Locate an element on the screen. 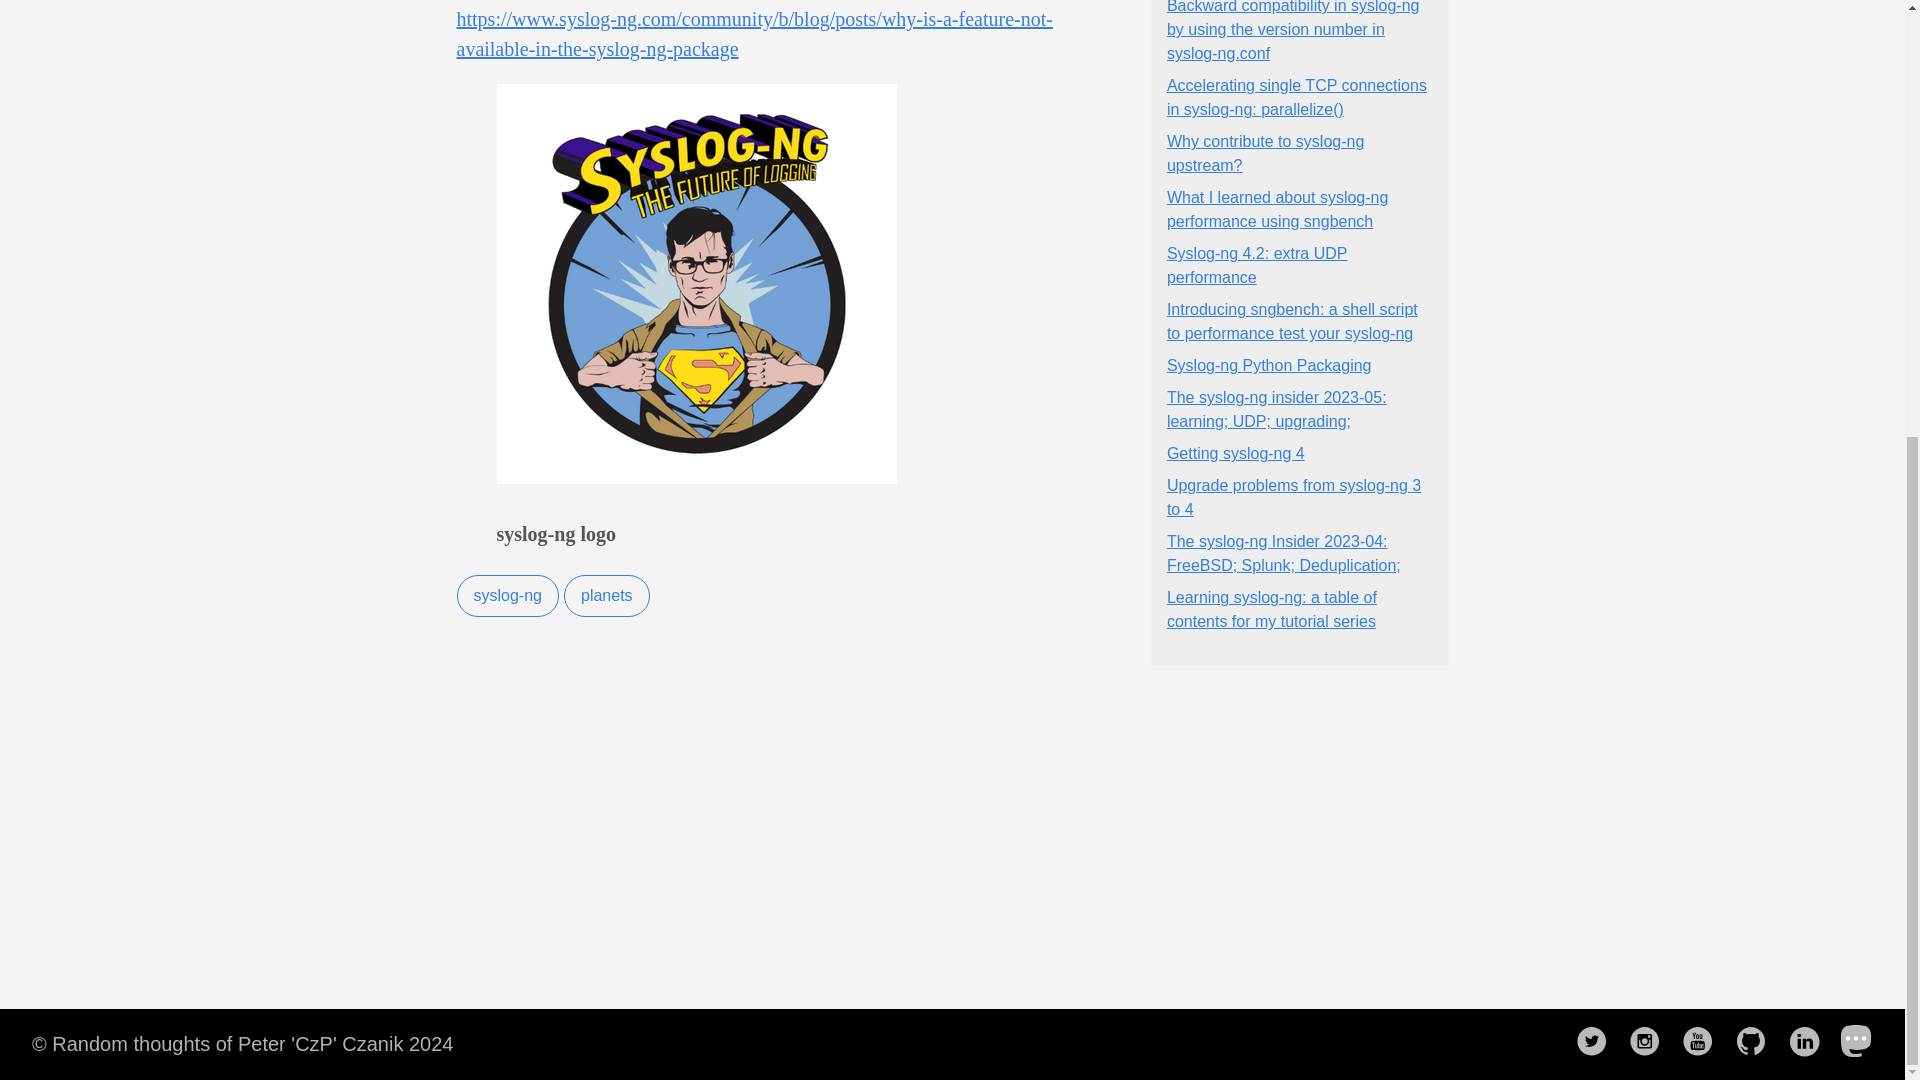 The width and height of the screenshot is (1920, 1080). GitHub link is located at coordinates (1757, 1042).